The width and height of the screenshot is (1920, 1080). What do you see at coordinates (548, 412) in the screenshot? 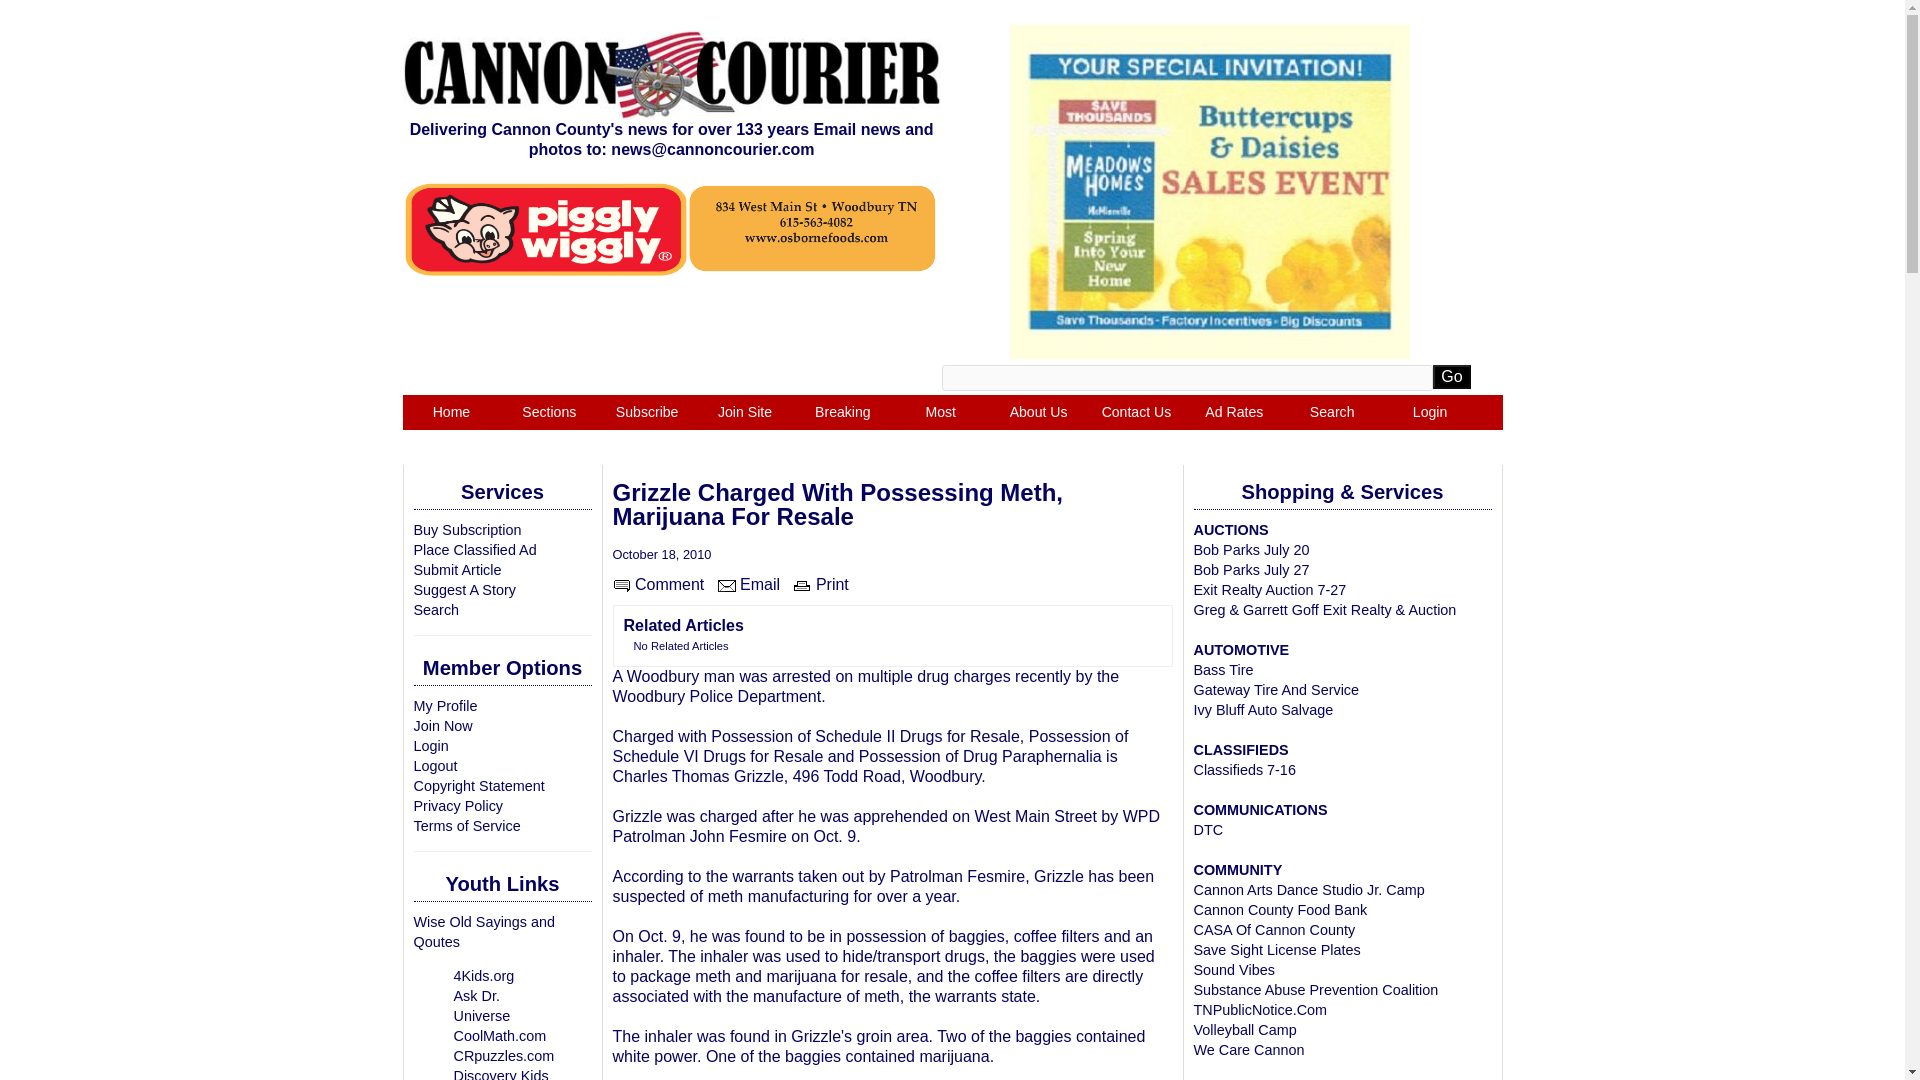
I see `Sections` at bounding box center [548, 412].